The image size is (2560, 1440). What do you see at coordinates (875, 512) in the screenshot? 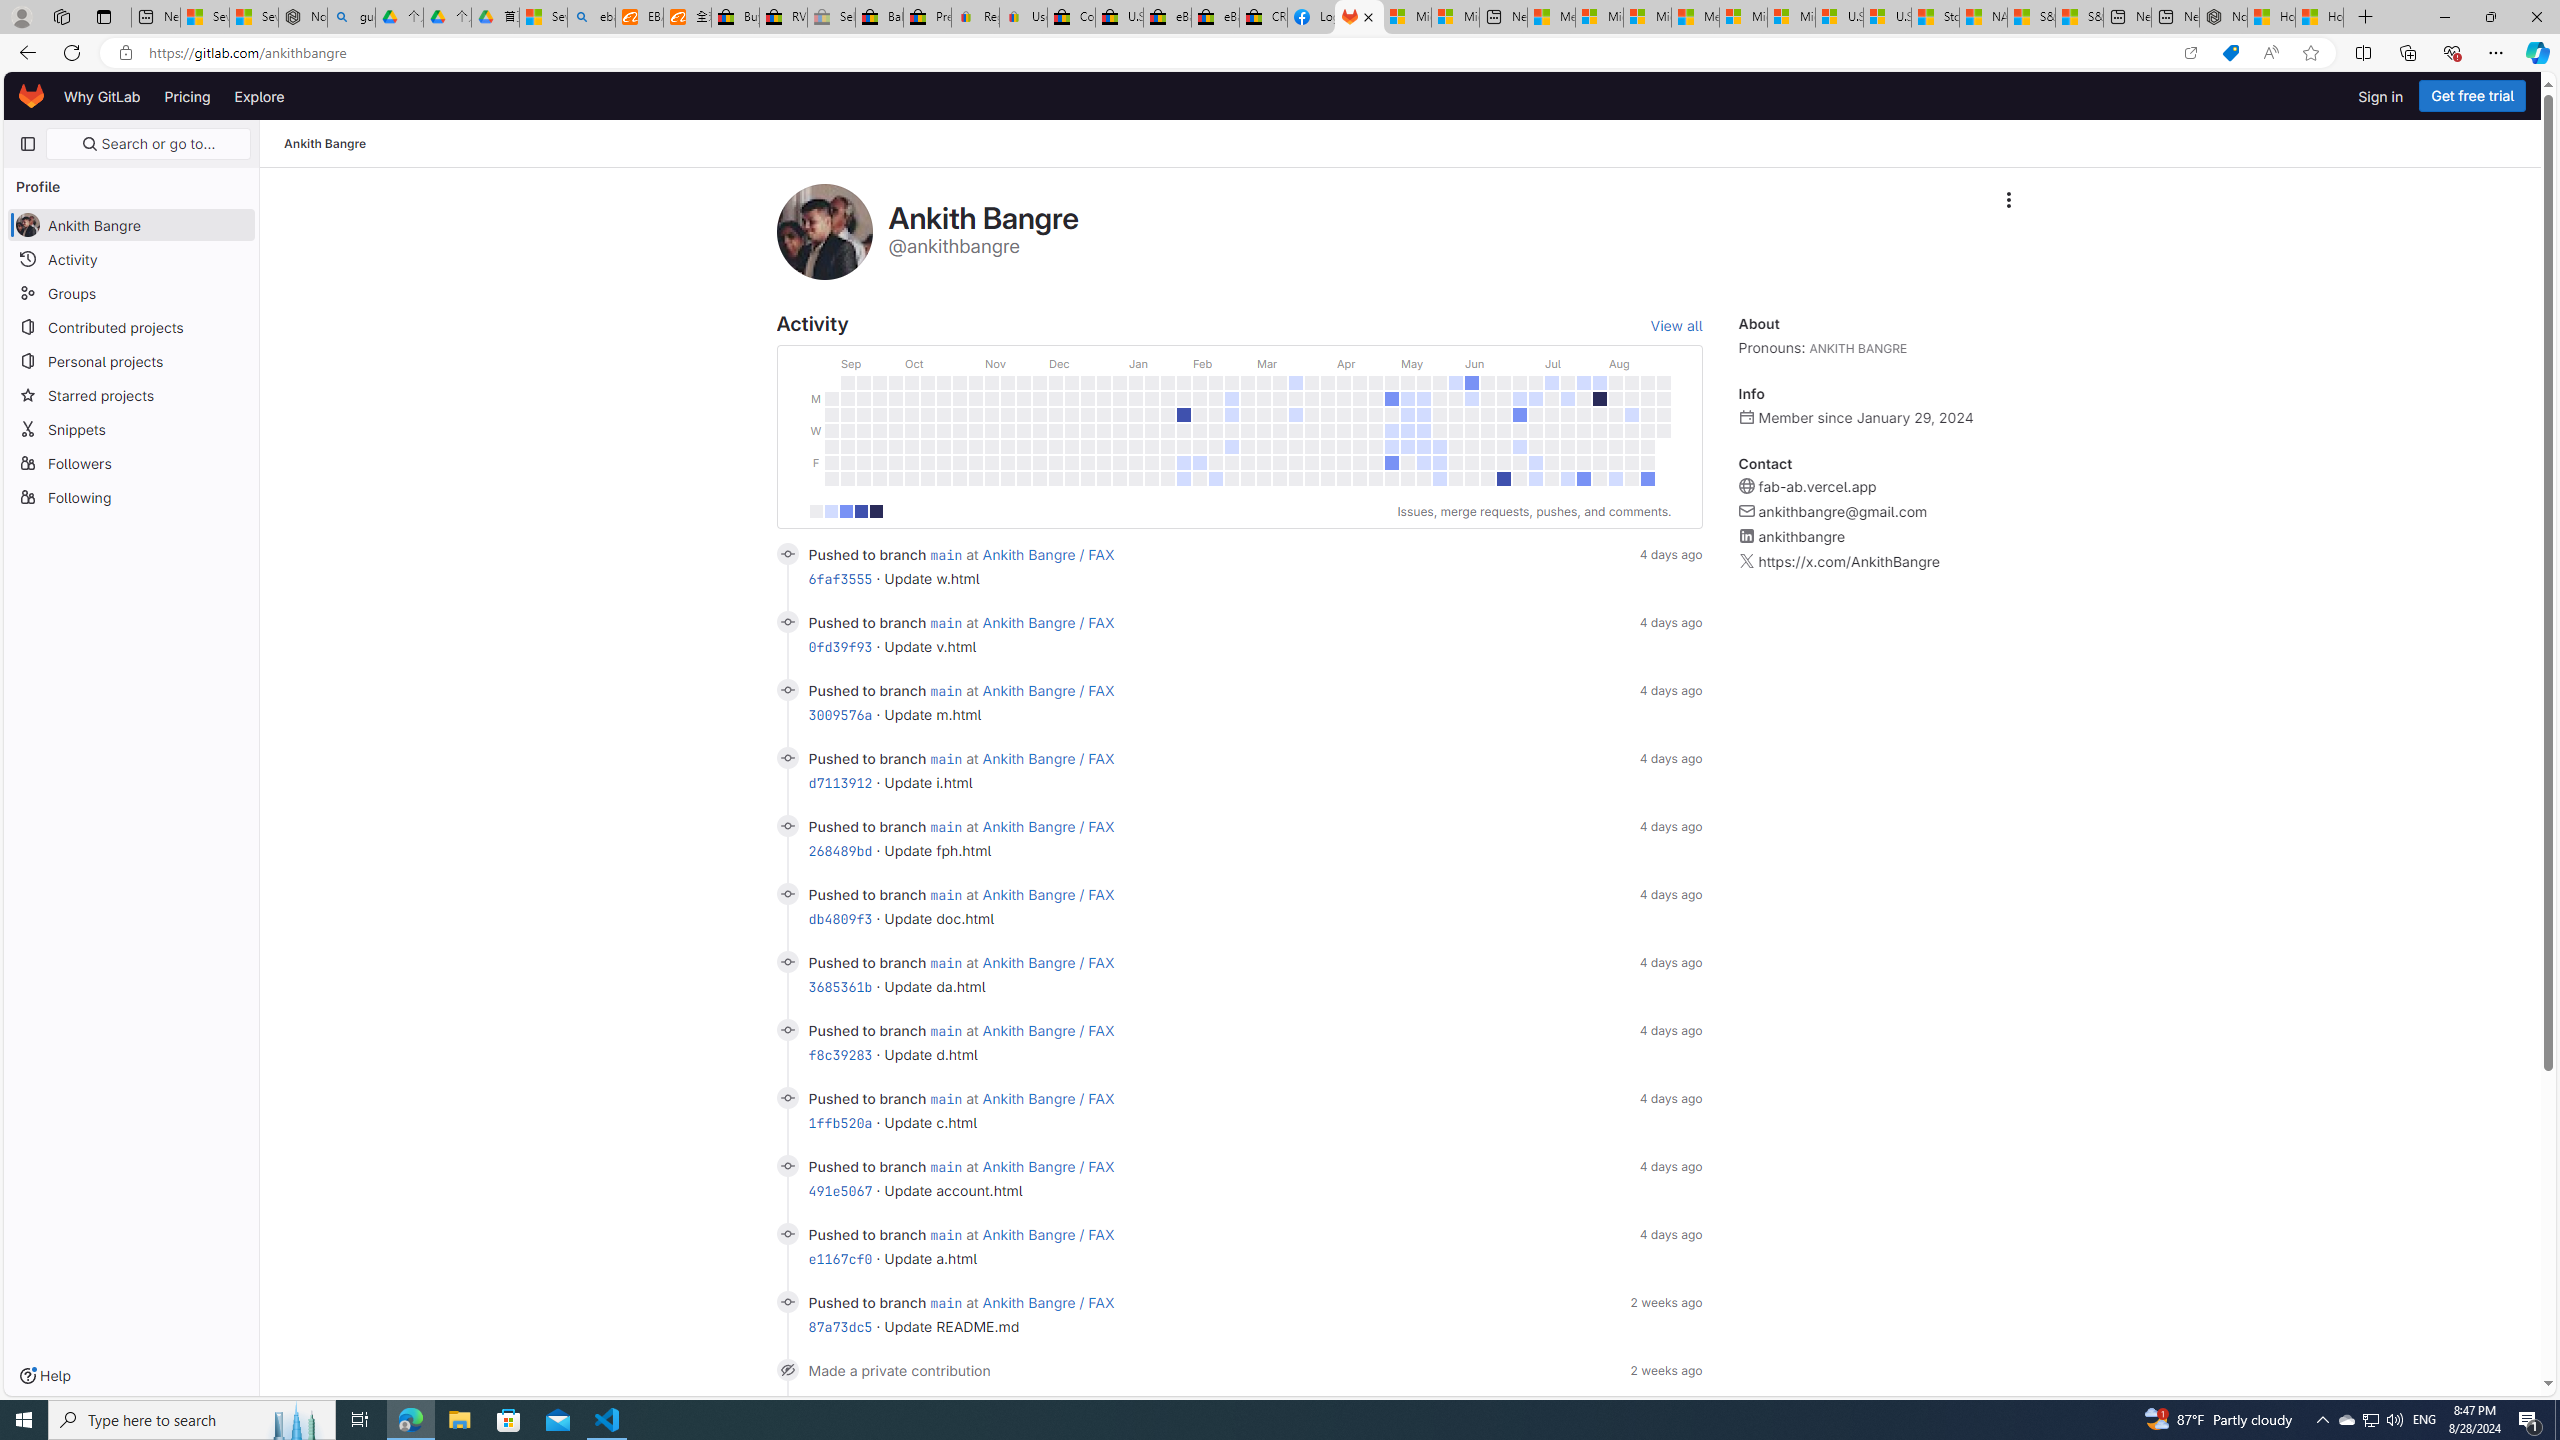
I see `30+ contributions` at bounding box center [875, 512].